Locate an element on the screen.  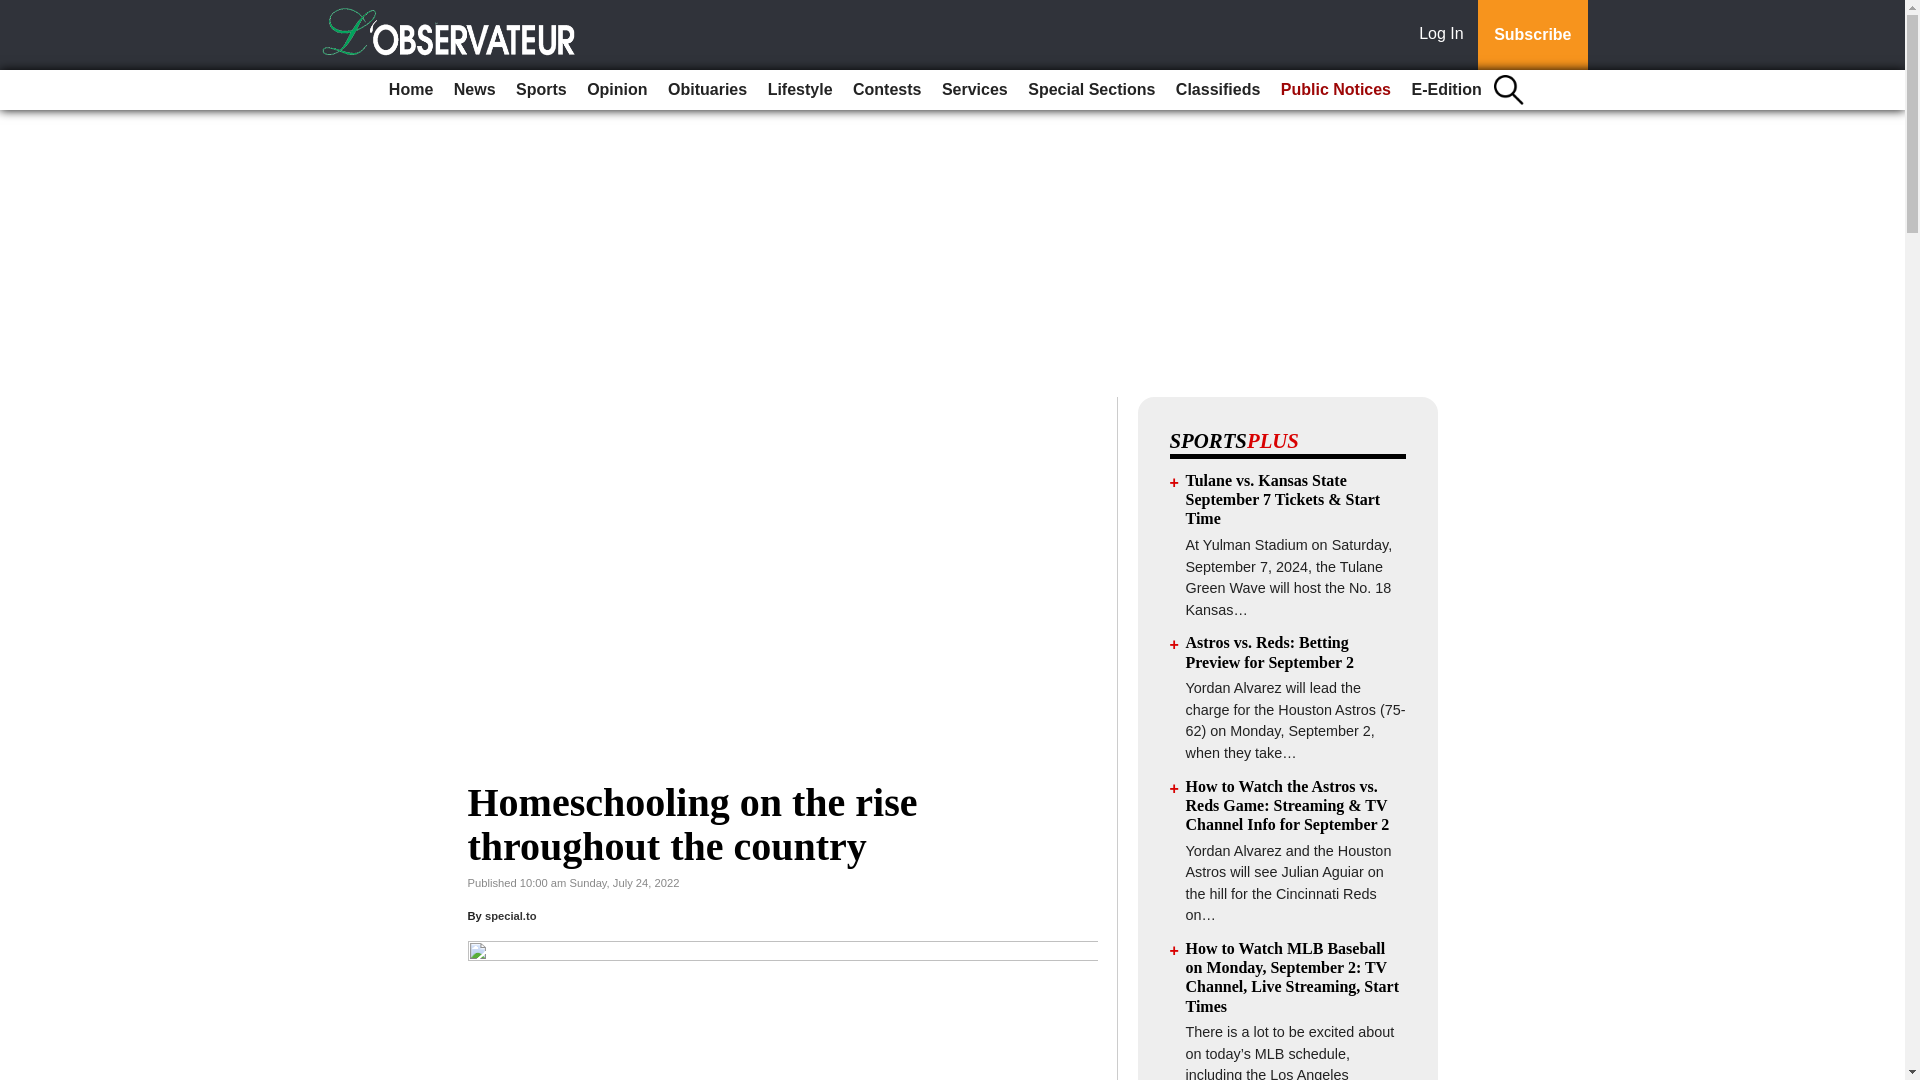
Go is located at coordinates (18, 12).